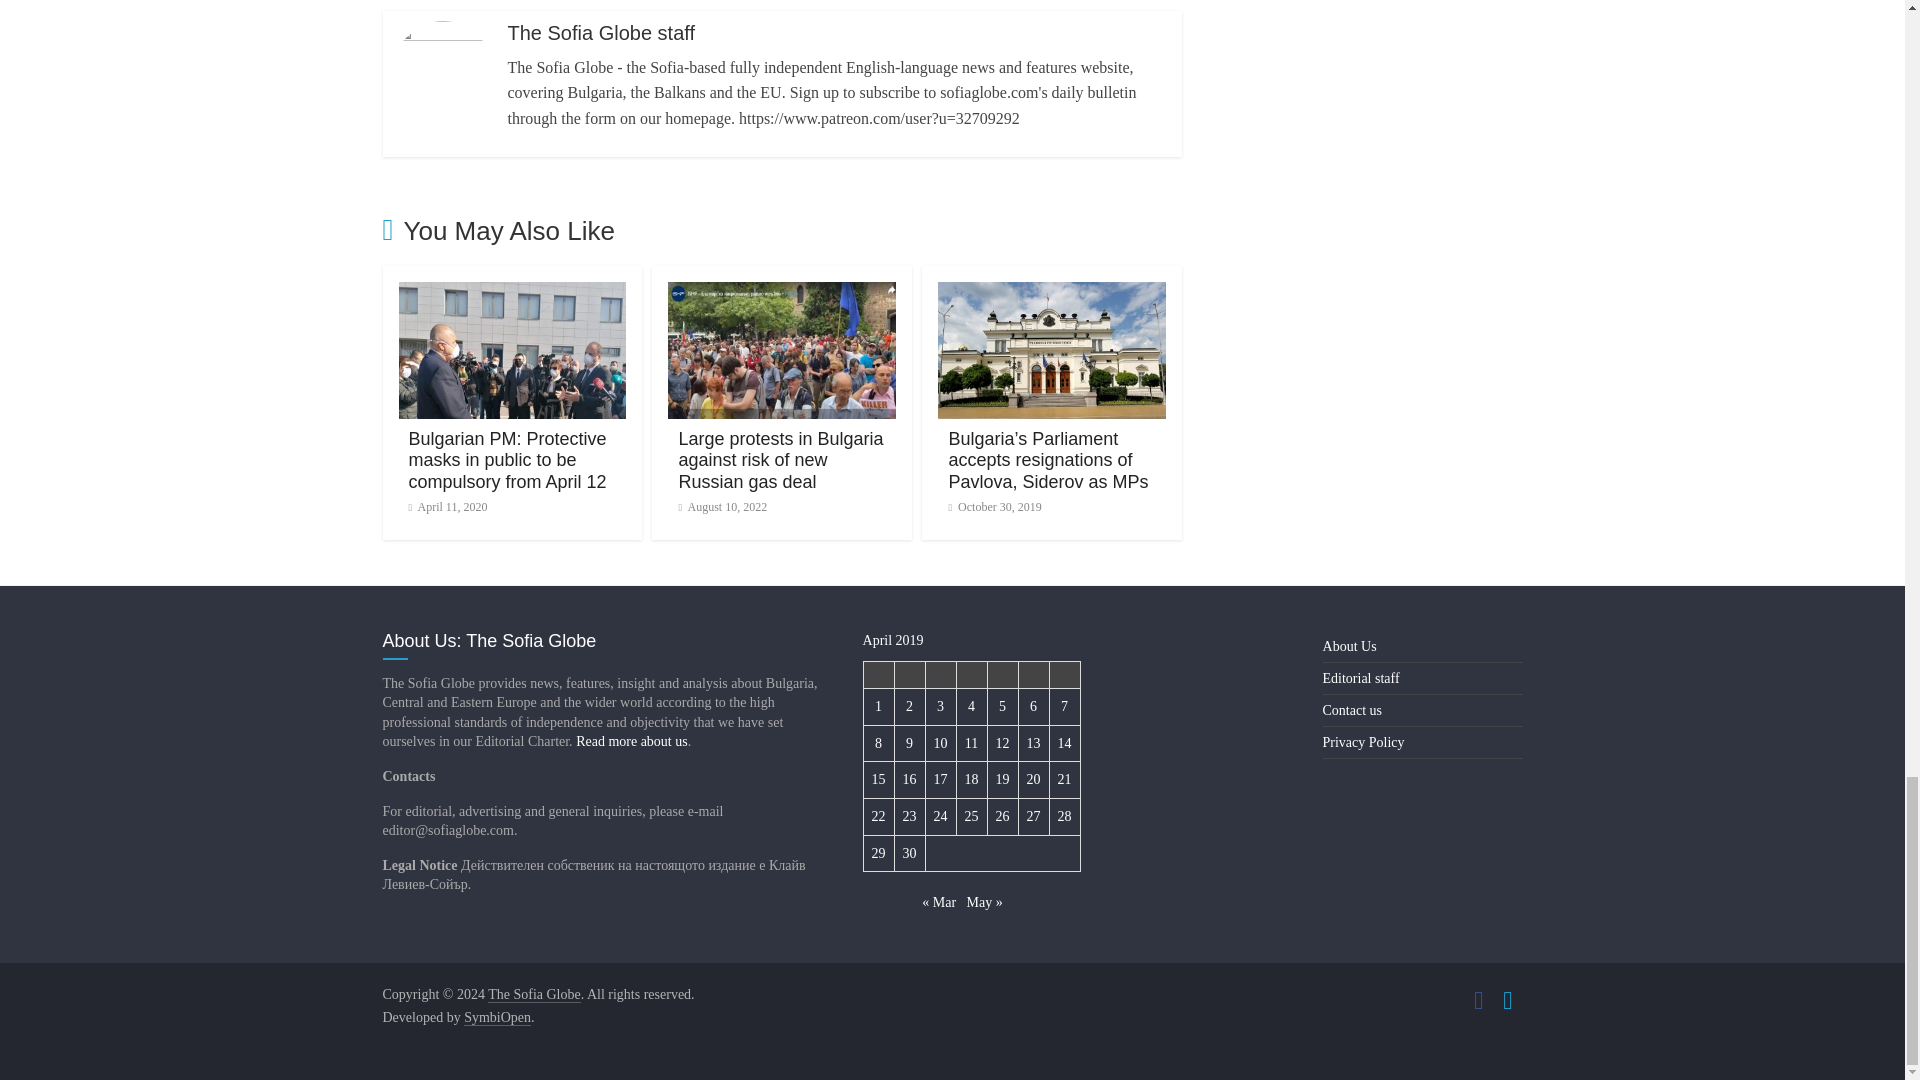  Describe the element at coordinates (994, 507) in the screenshot. I see `October 30, 2019` at that location.